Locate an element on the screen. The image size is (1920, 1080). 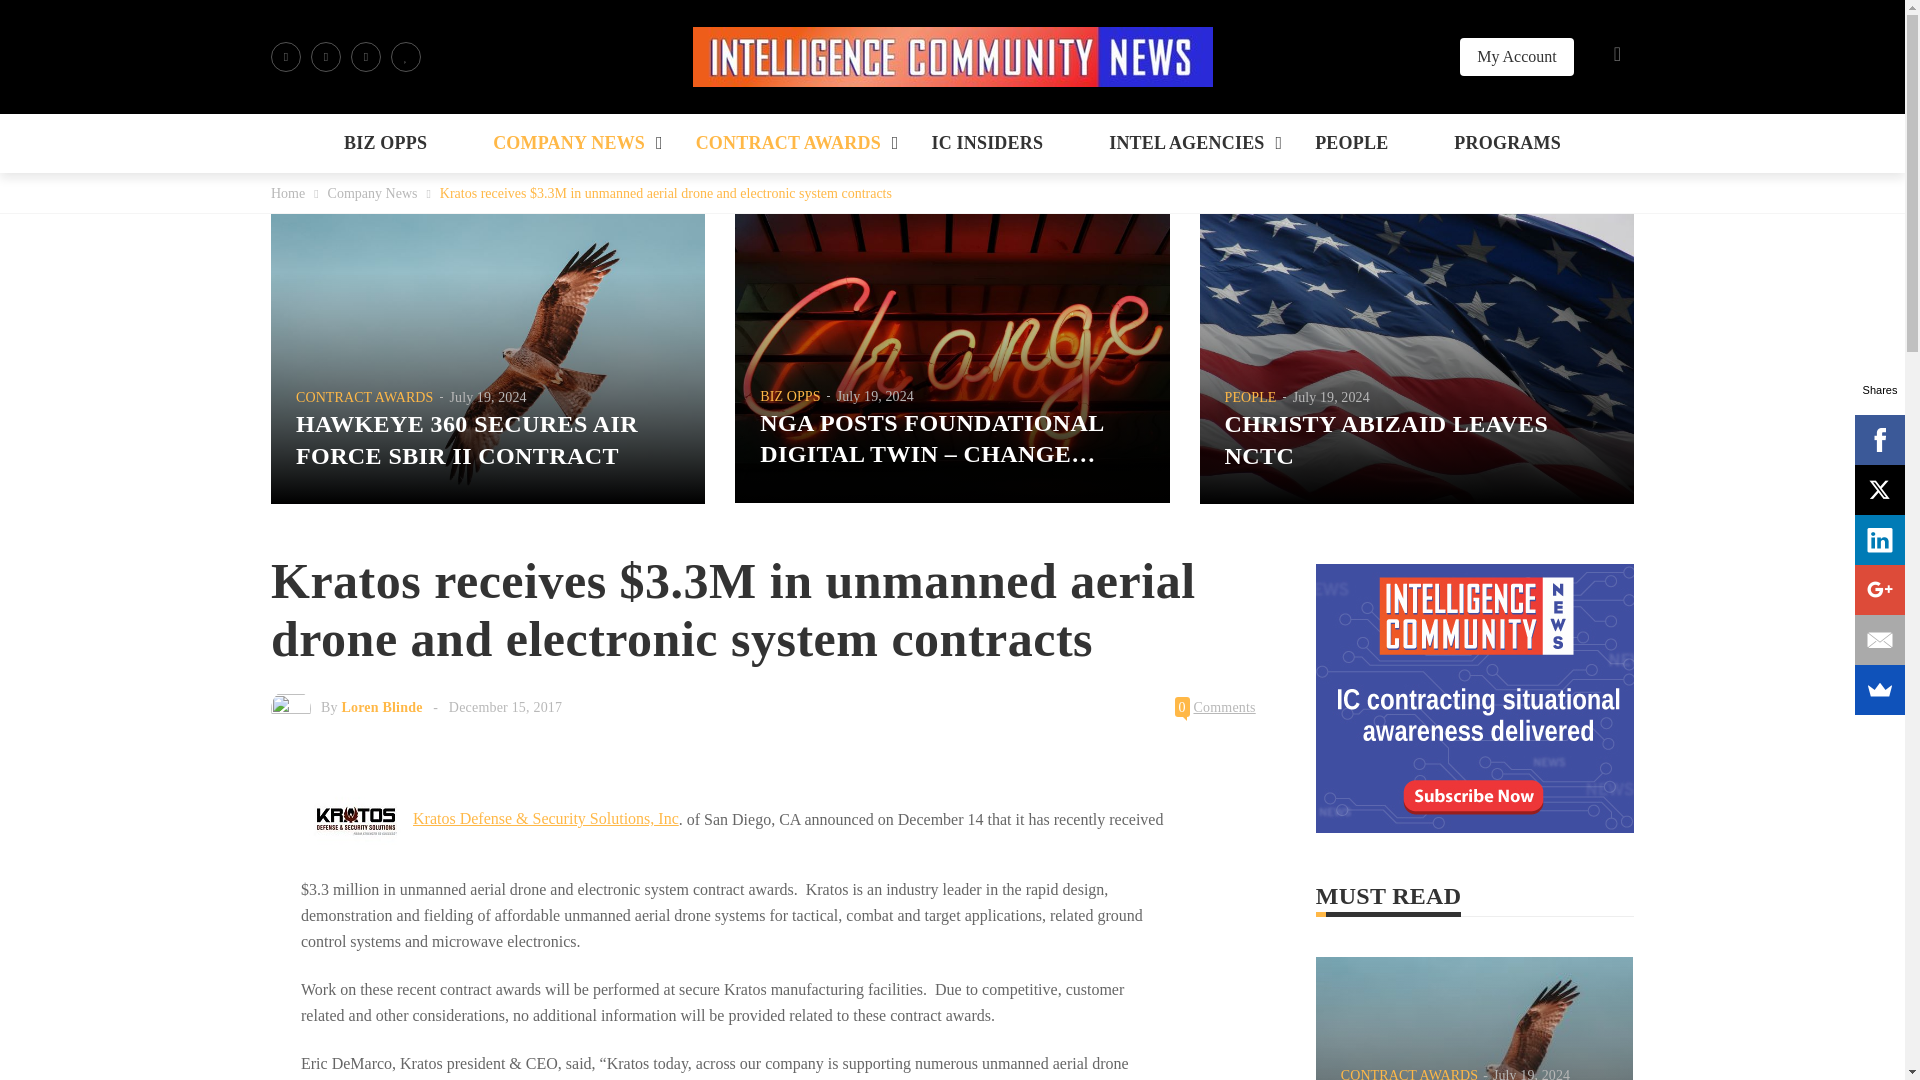
Posts by Loren Blinde is located at coordinates (382, 706).